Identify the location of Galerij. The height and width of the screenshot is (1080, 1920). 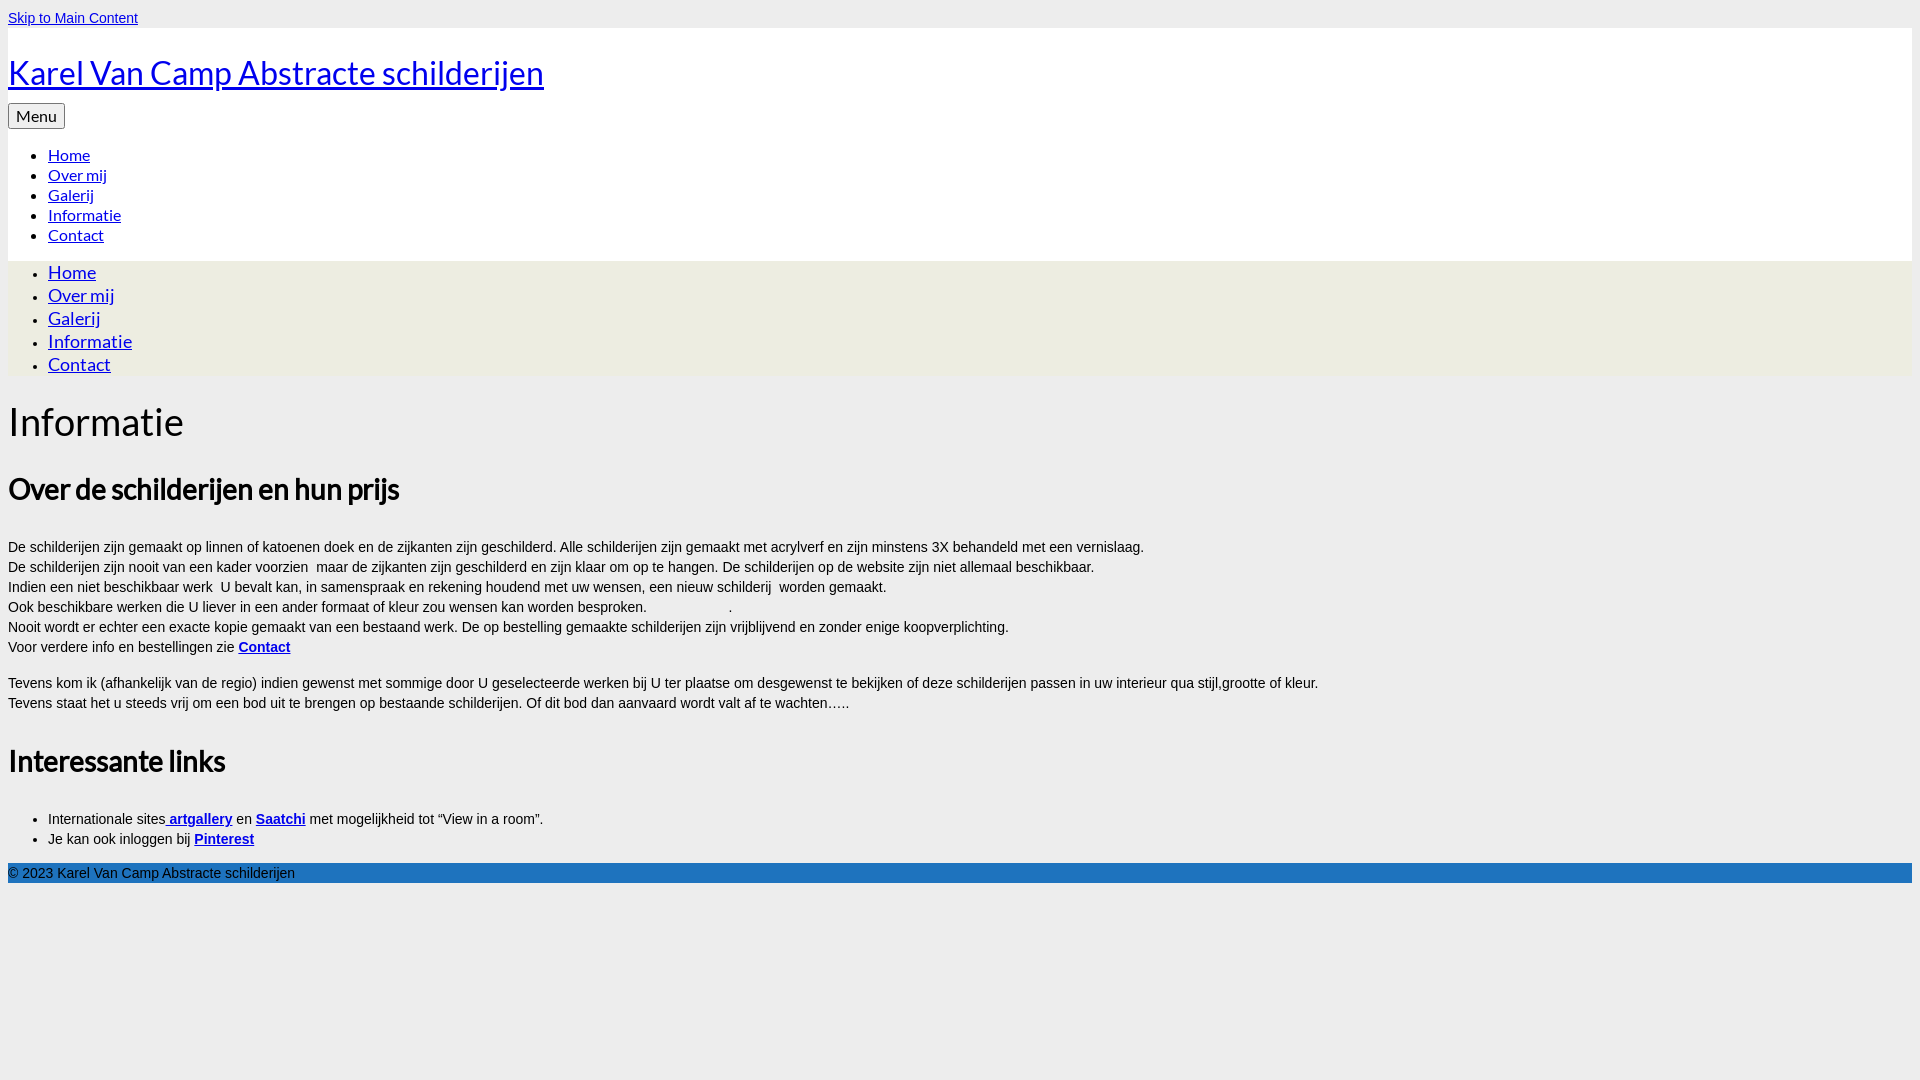
(71, 194).